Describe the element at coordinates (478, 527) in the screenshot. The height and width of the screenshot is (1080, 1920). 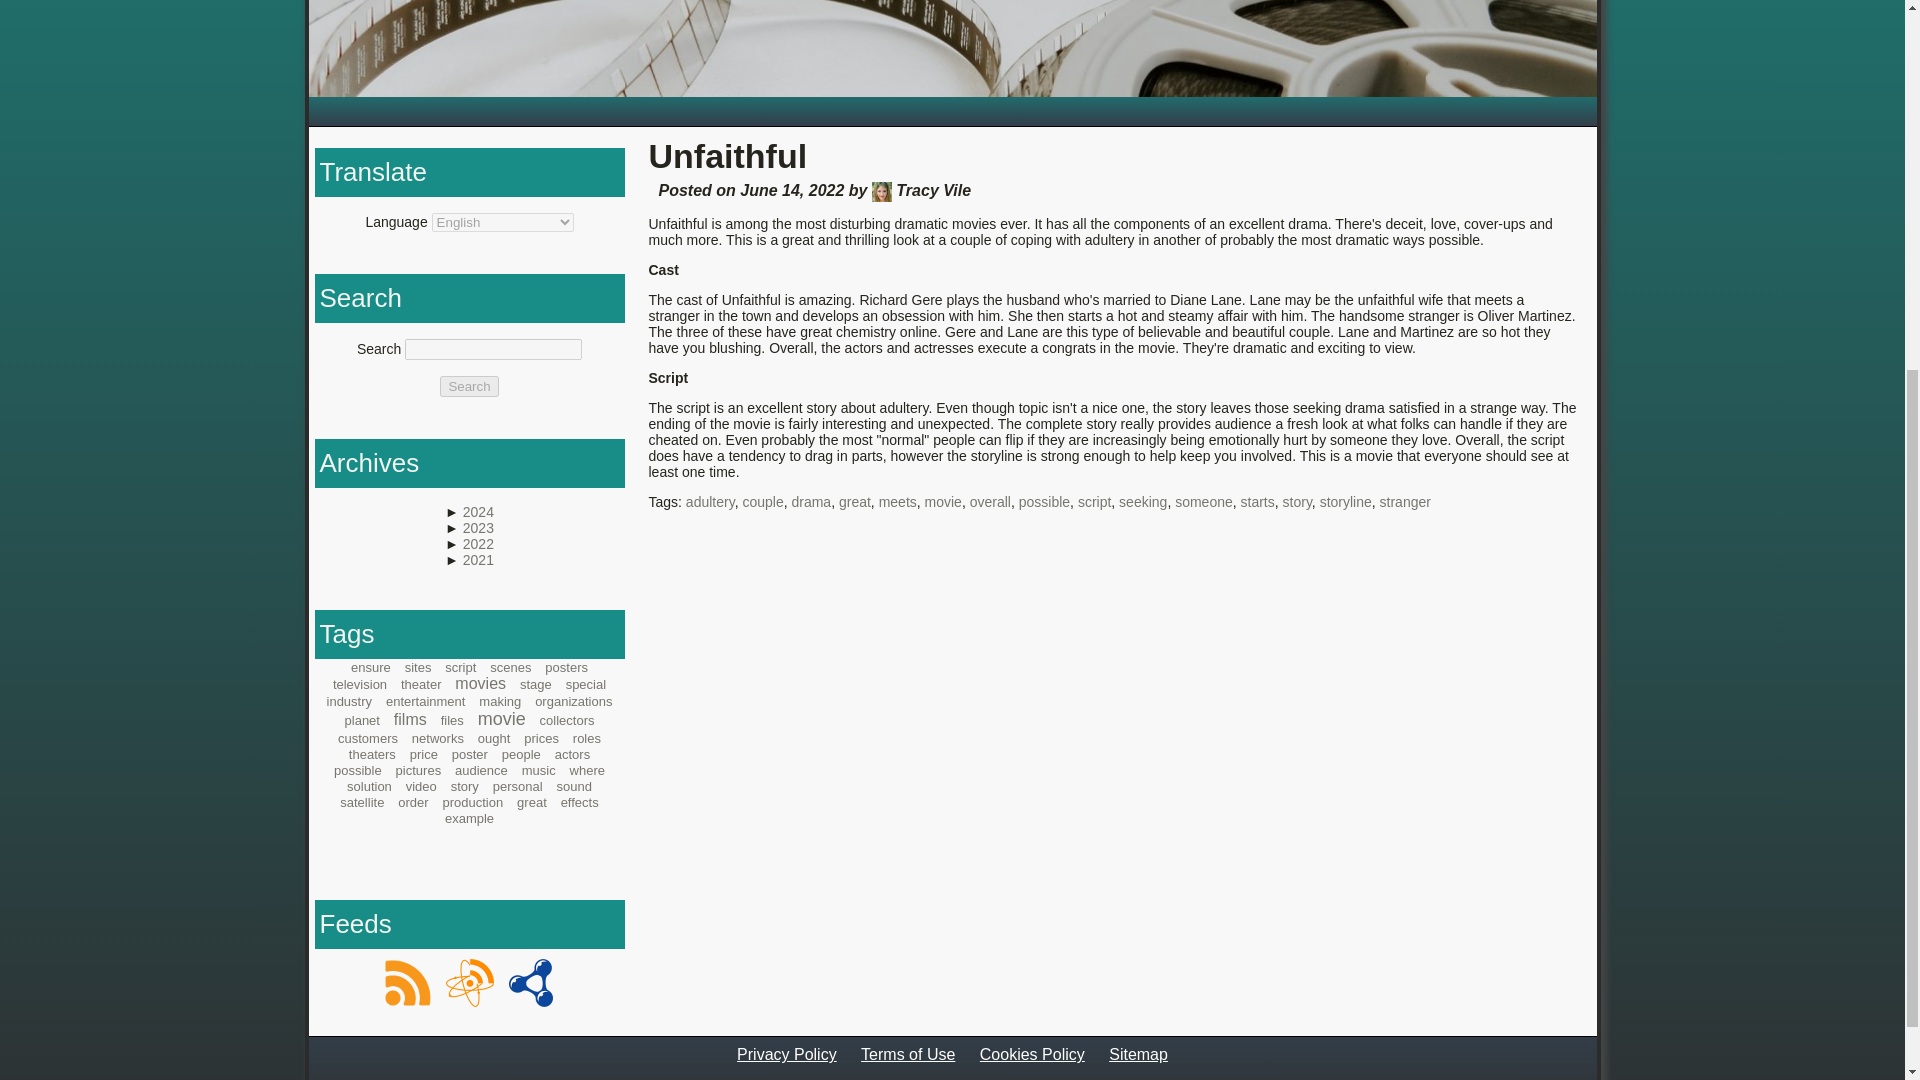
I see `2023` at that location.